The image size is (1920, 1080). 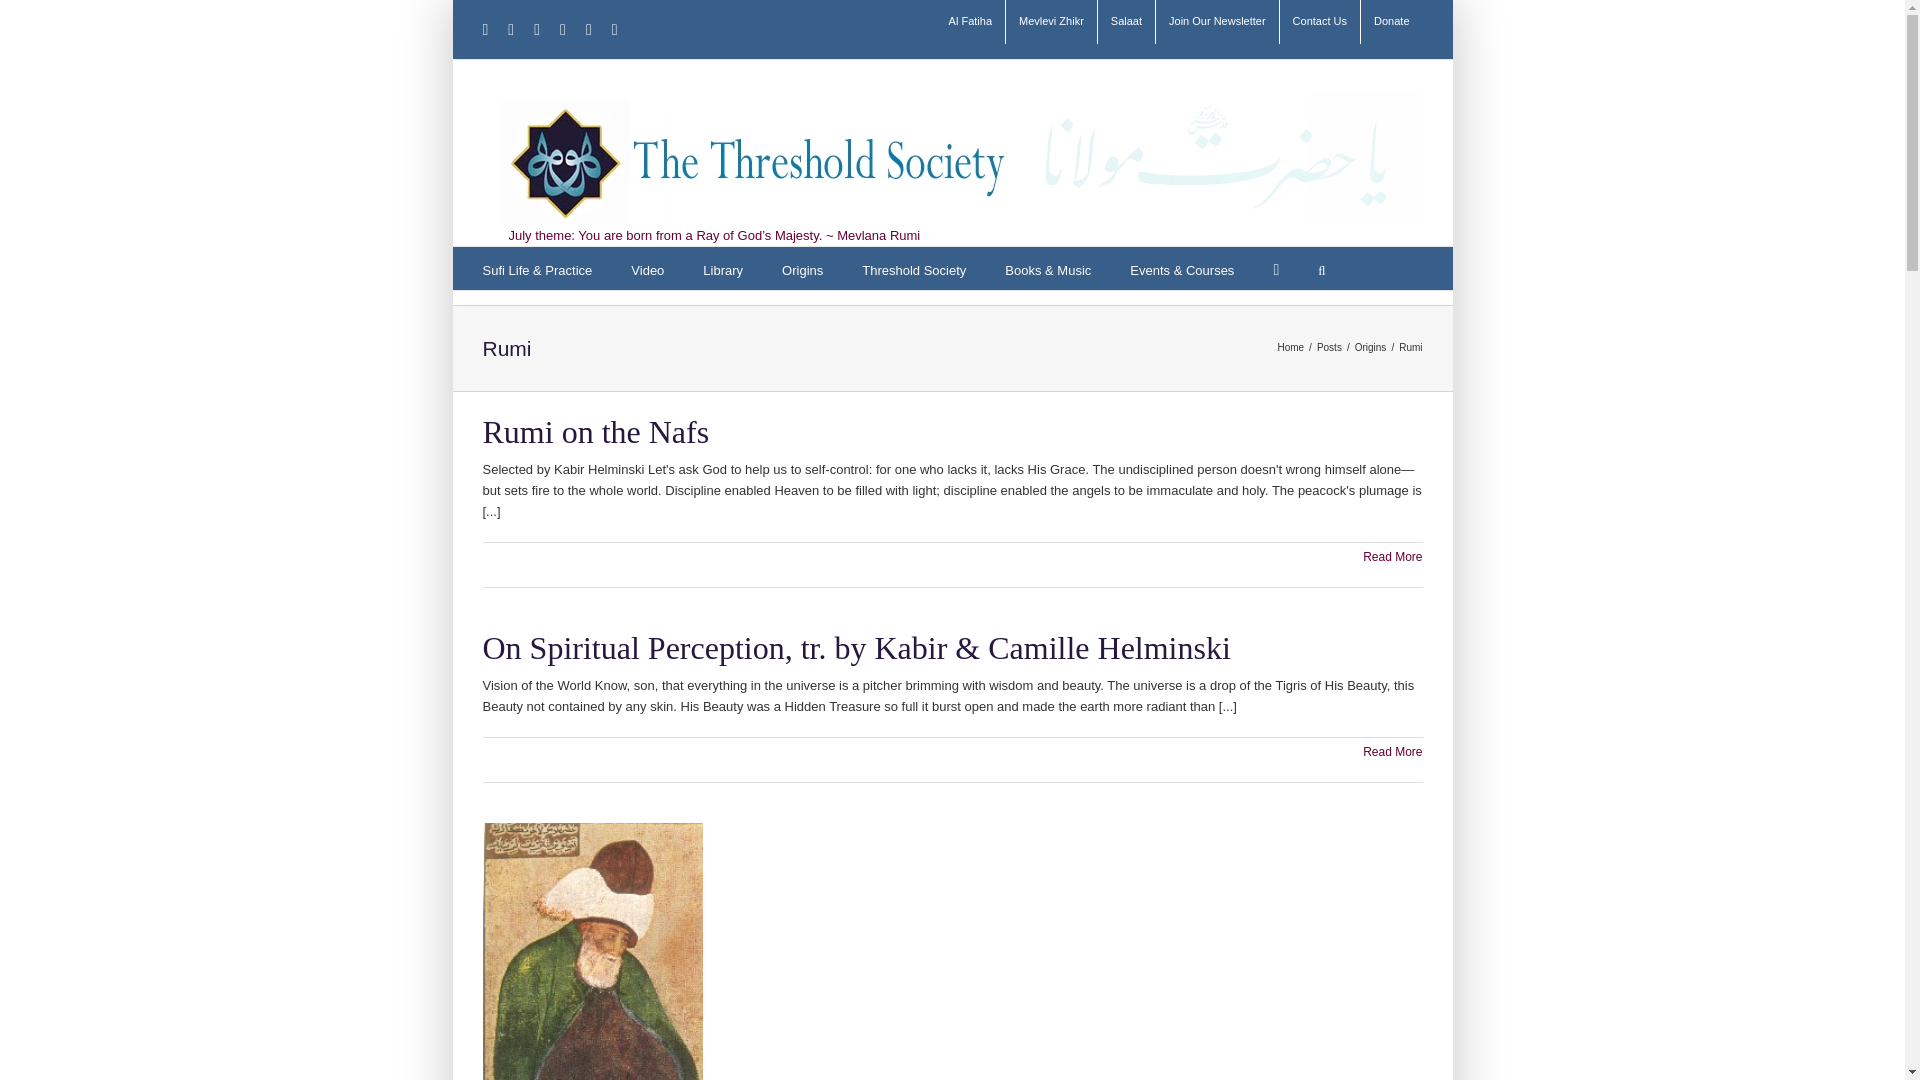 I want to click on Mevlevi Zhikr, so click(x=1051, y=22).